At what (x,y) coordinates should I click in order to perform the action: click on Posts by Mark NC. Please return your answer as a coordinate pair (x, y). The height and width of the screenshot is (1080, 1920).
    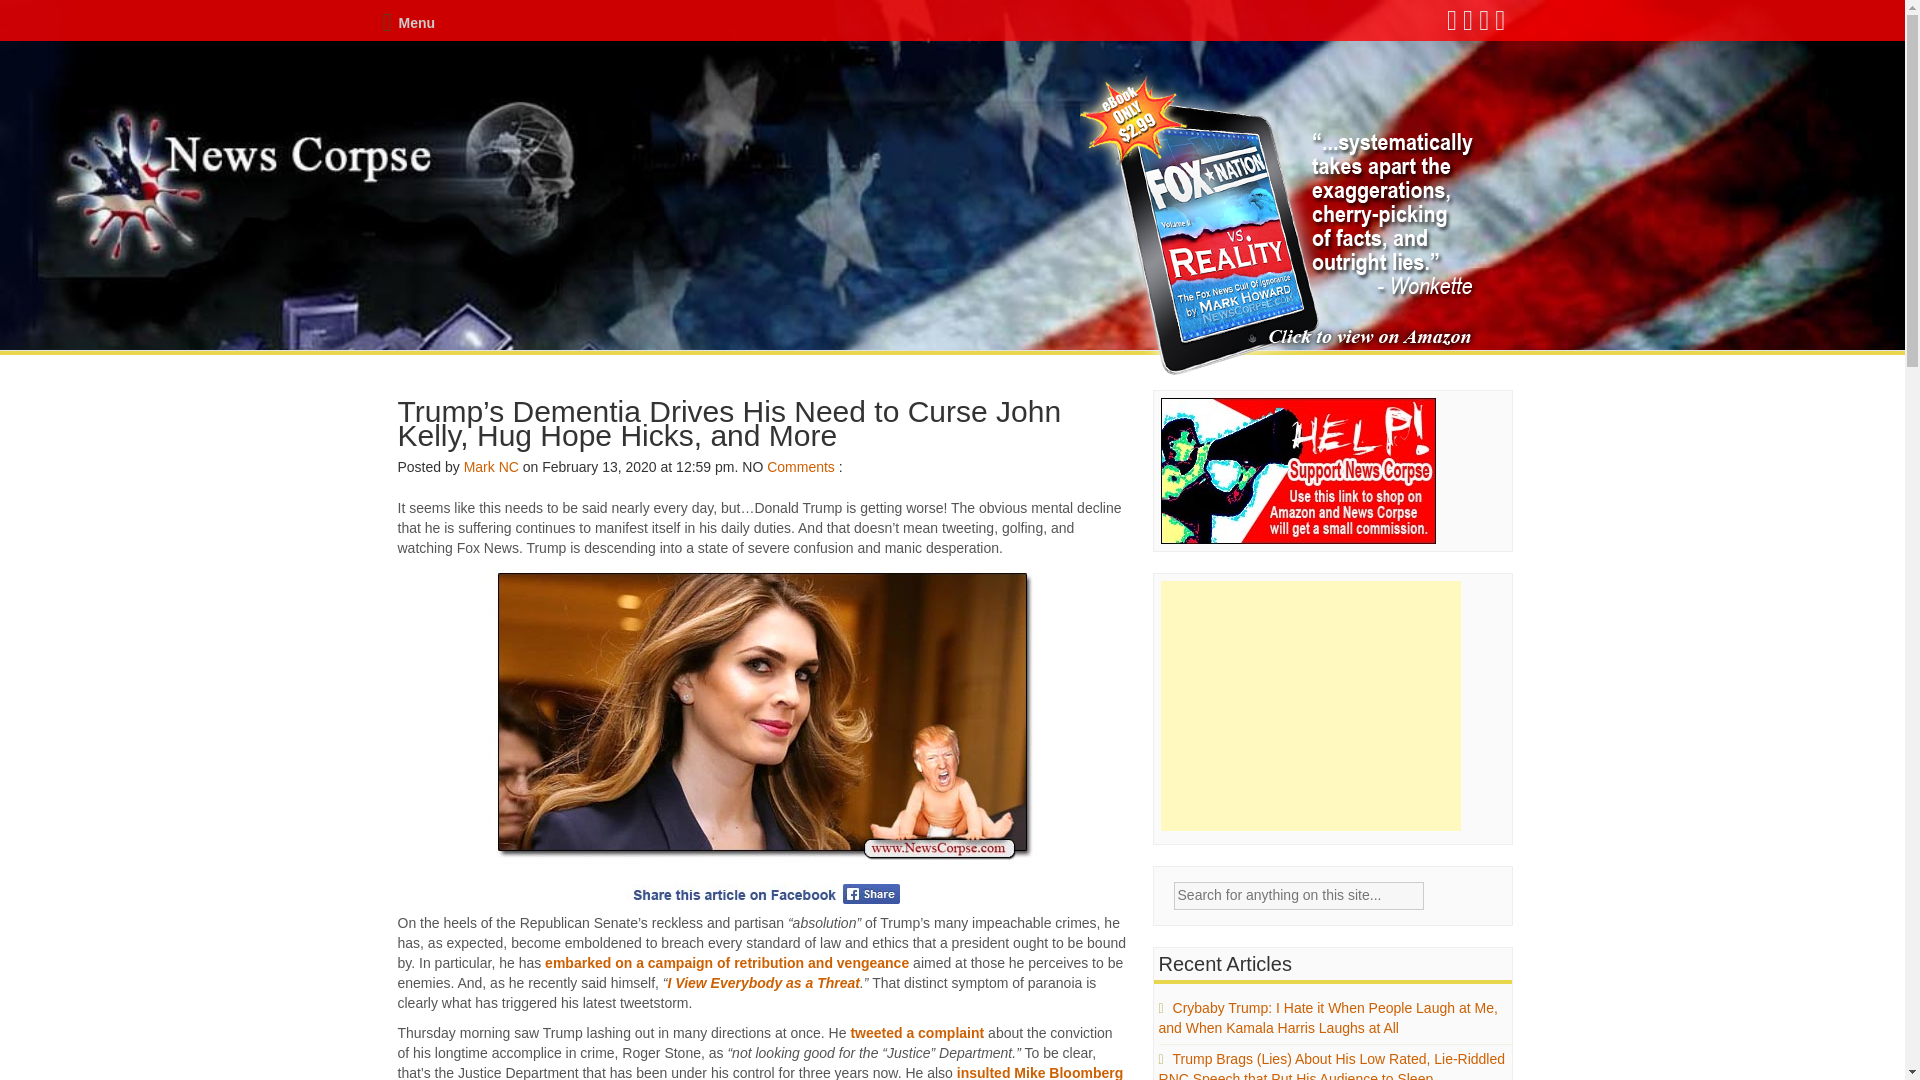
    Looking at the image, I should click on (491, 467).